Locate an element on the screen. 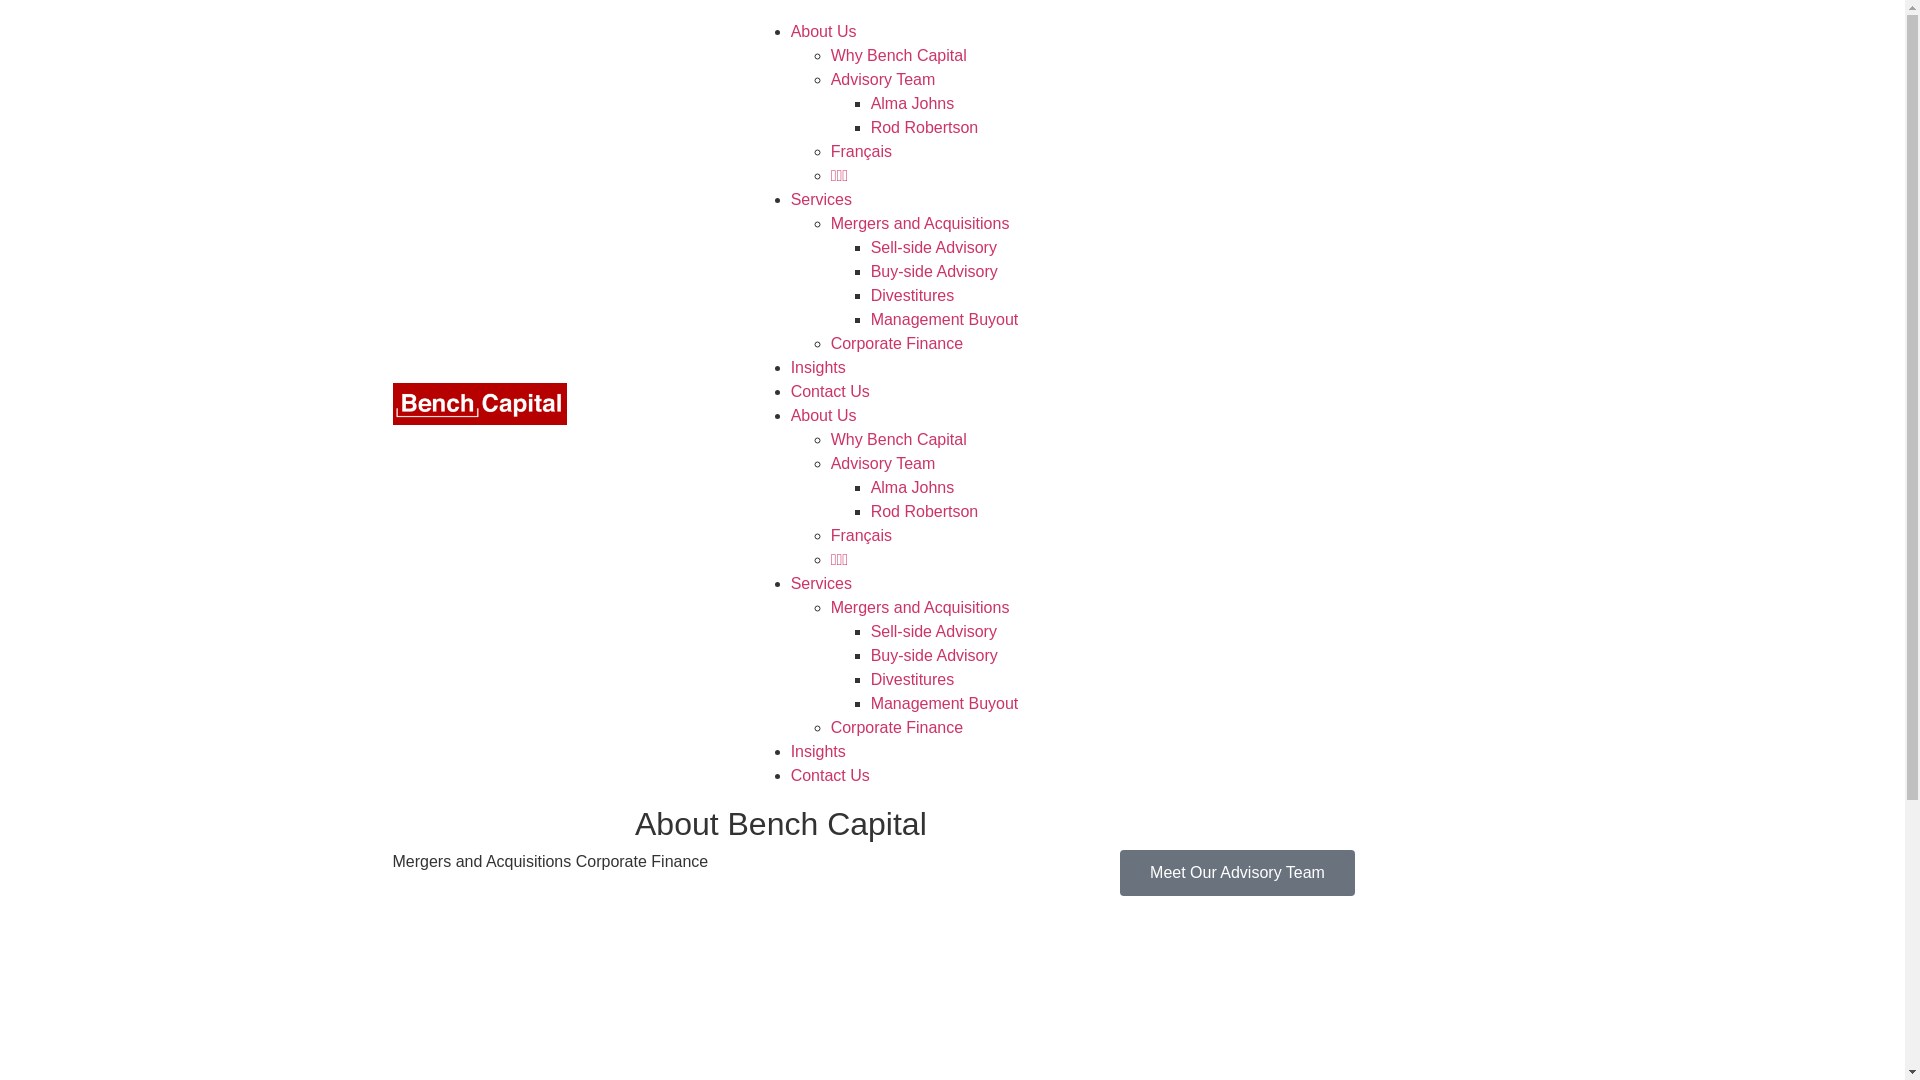  Alma Johns is located at coordinates (913, 488).